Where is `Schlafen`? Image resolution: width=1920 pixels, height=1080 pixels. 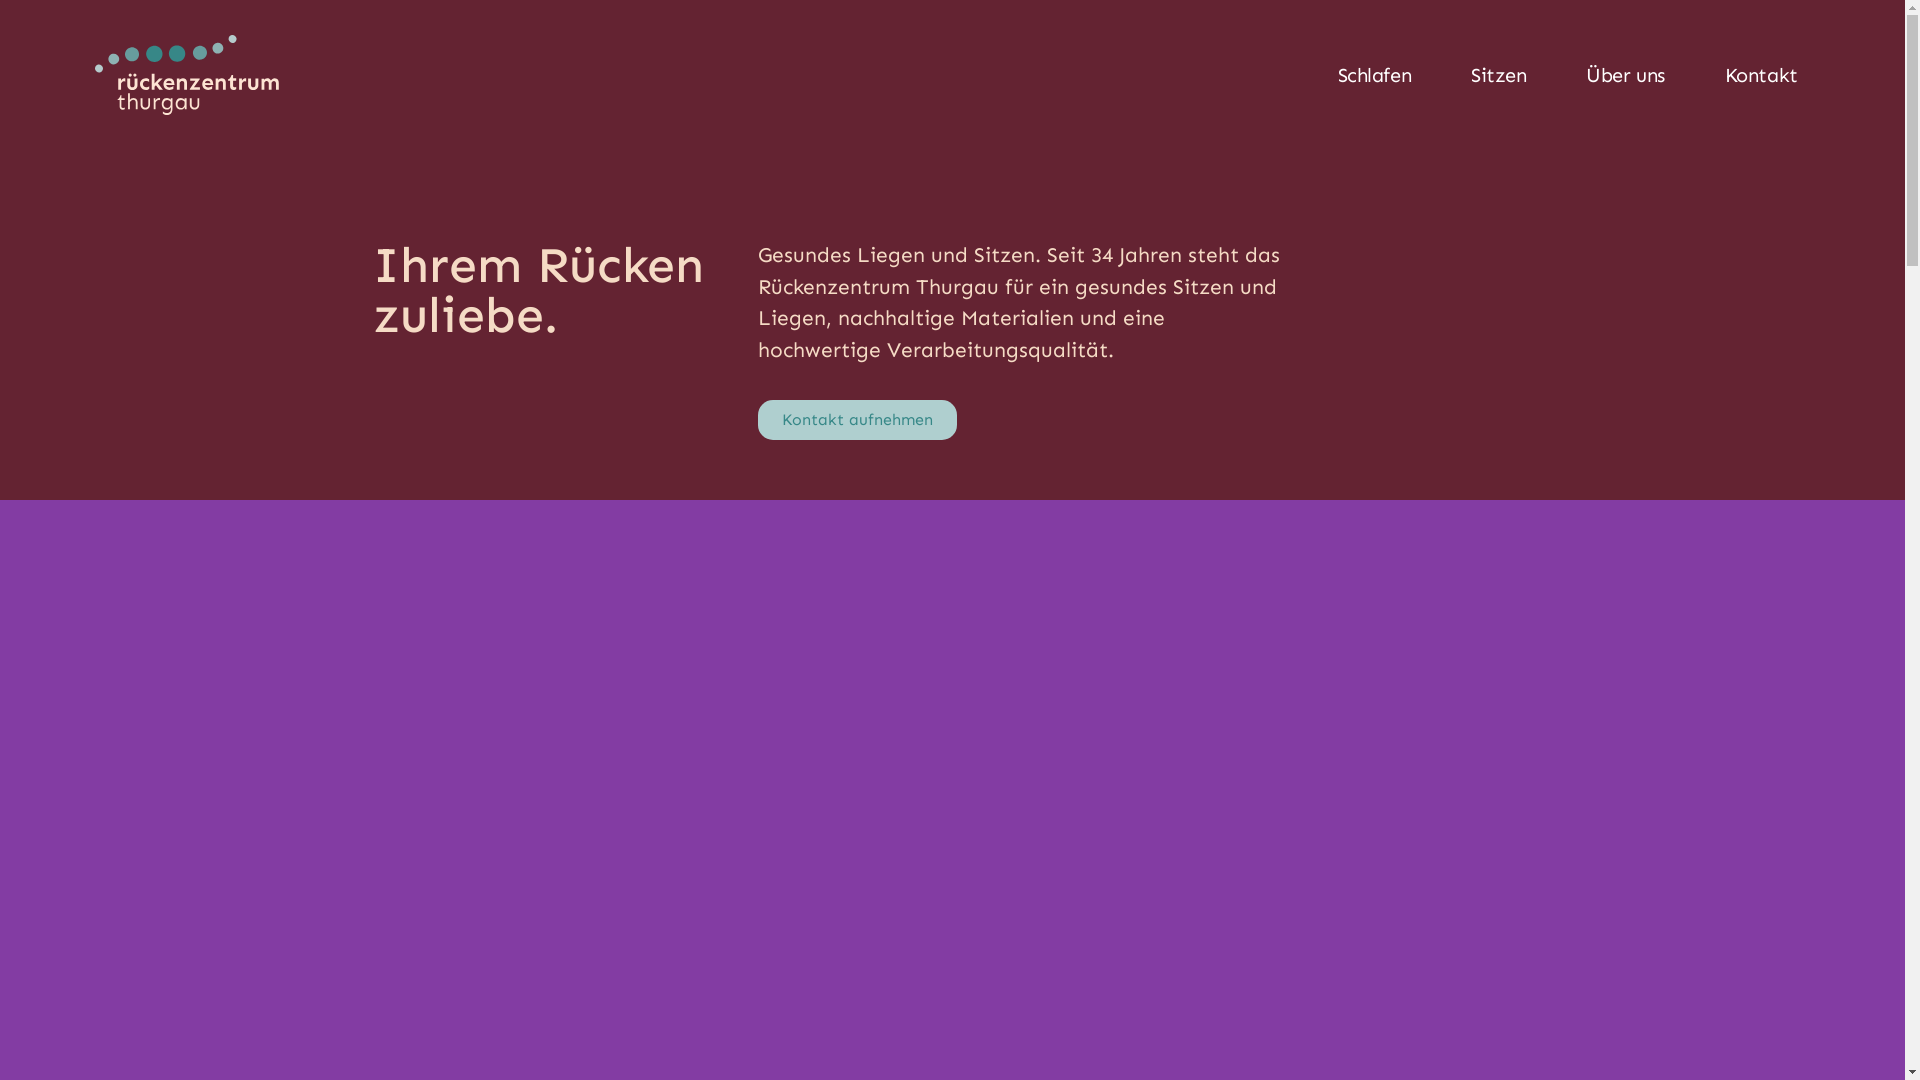 Schlafen is located at coordinates (1374, 75).